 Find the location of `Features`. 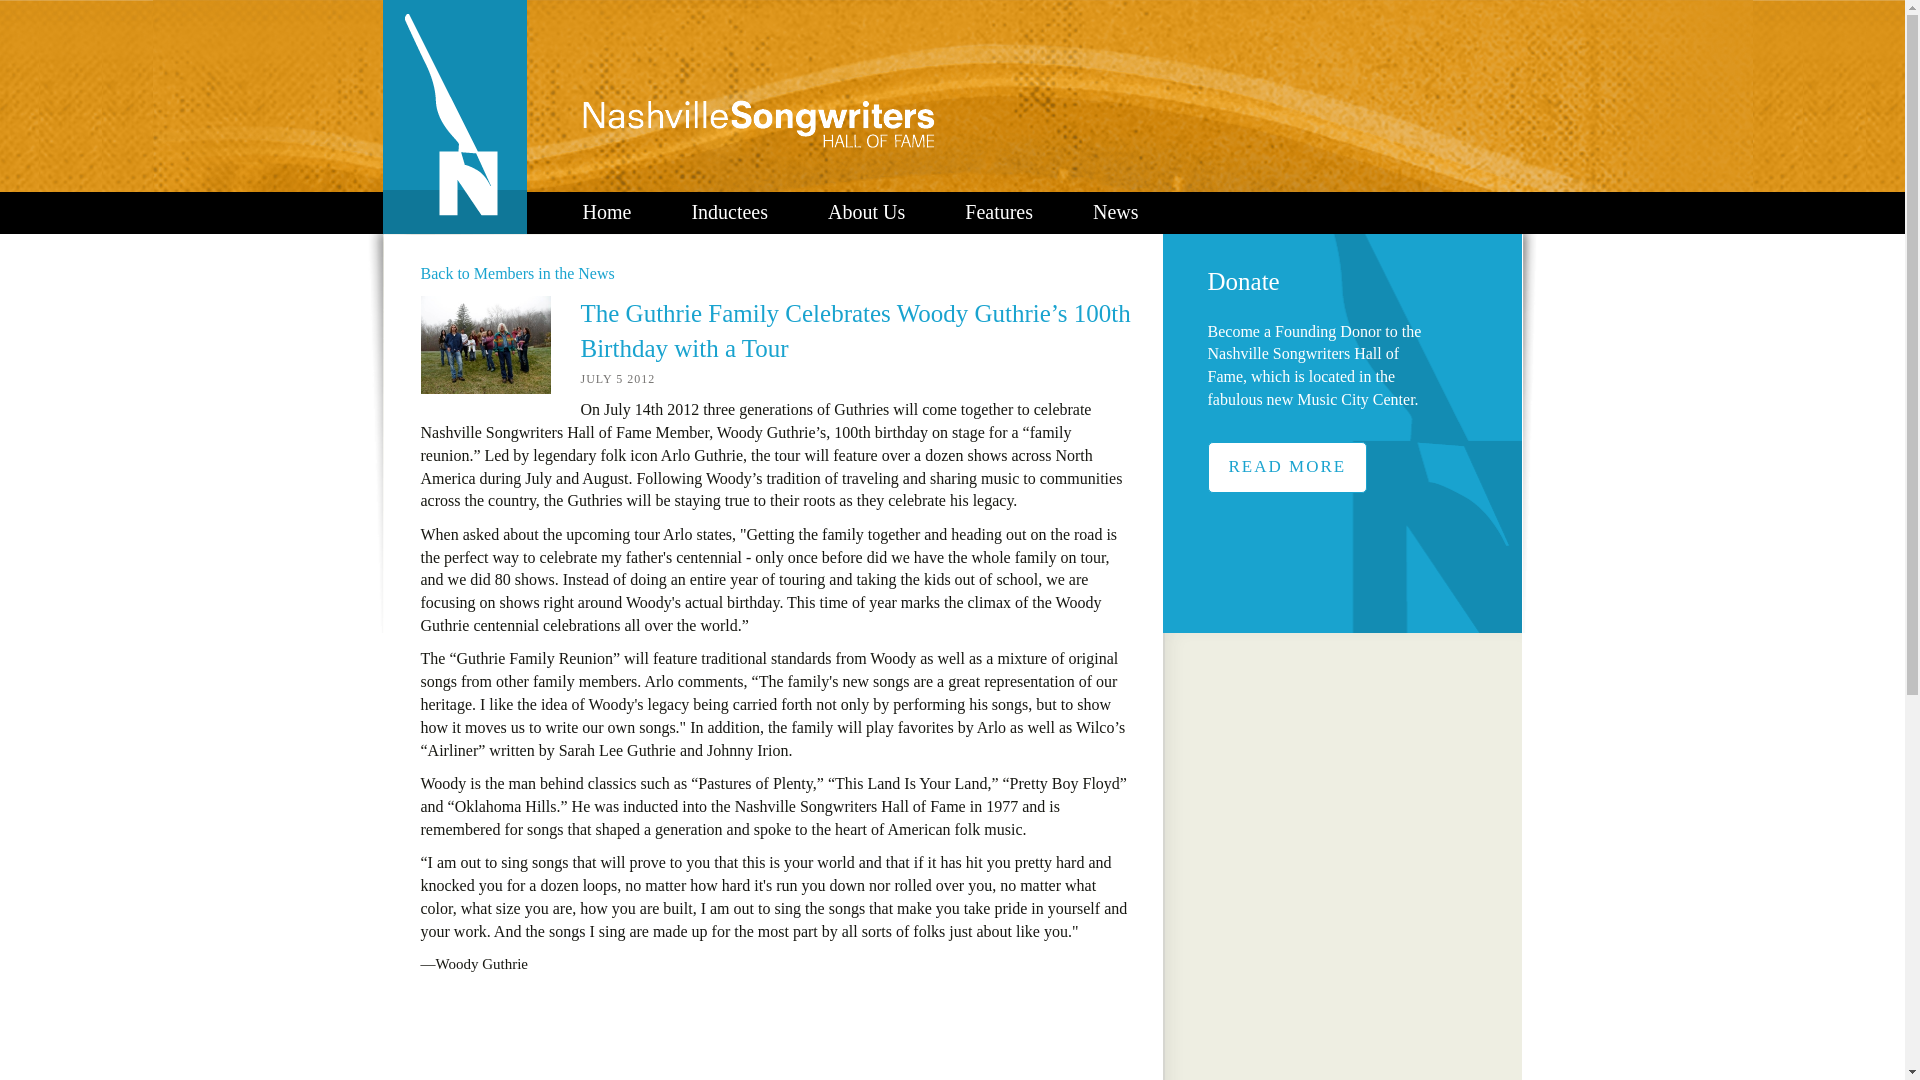

Features is located at coordinates (999, 212).